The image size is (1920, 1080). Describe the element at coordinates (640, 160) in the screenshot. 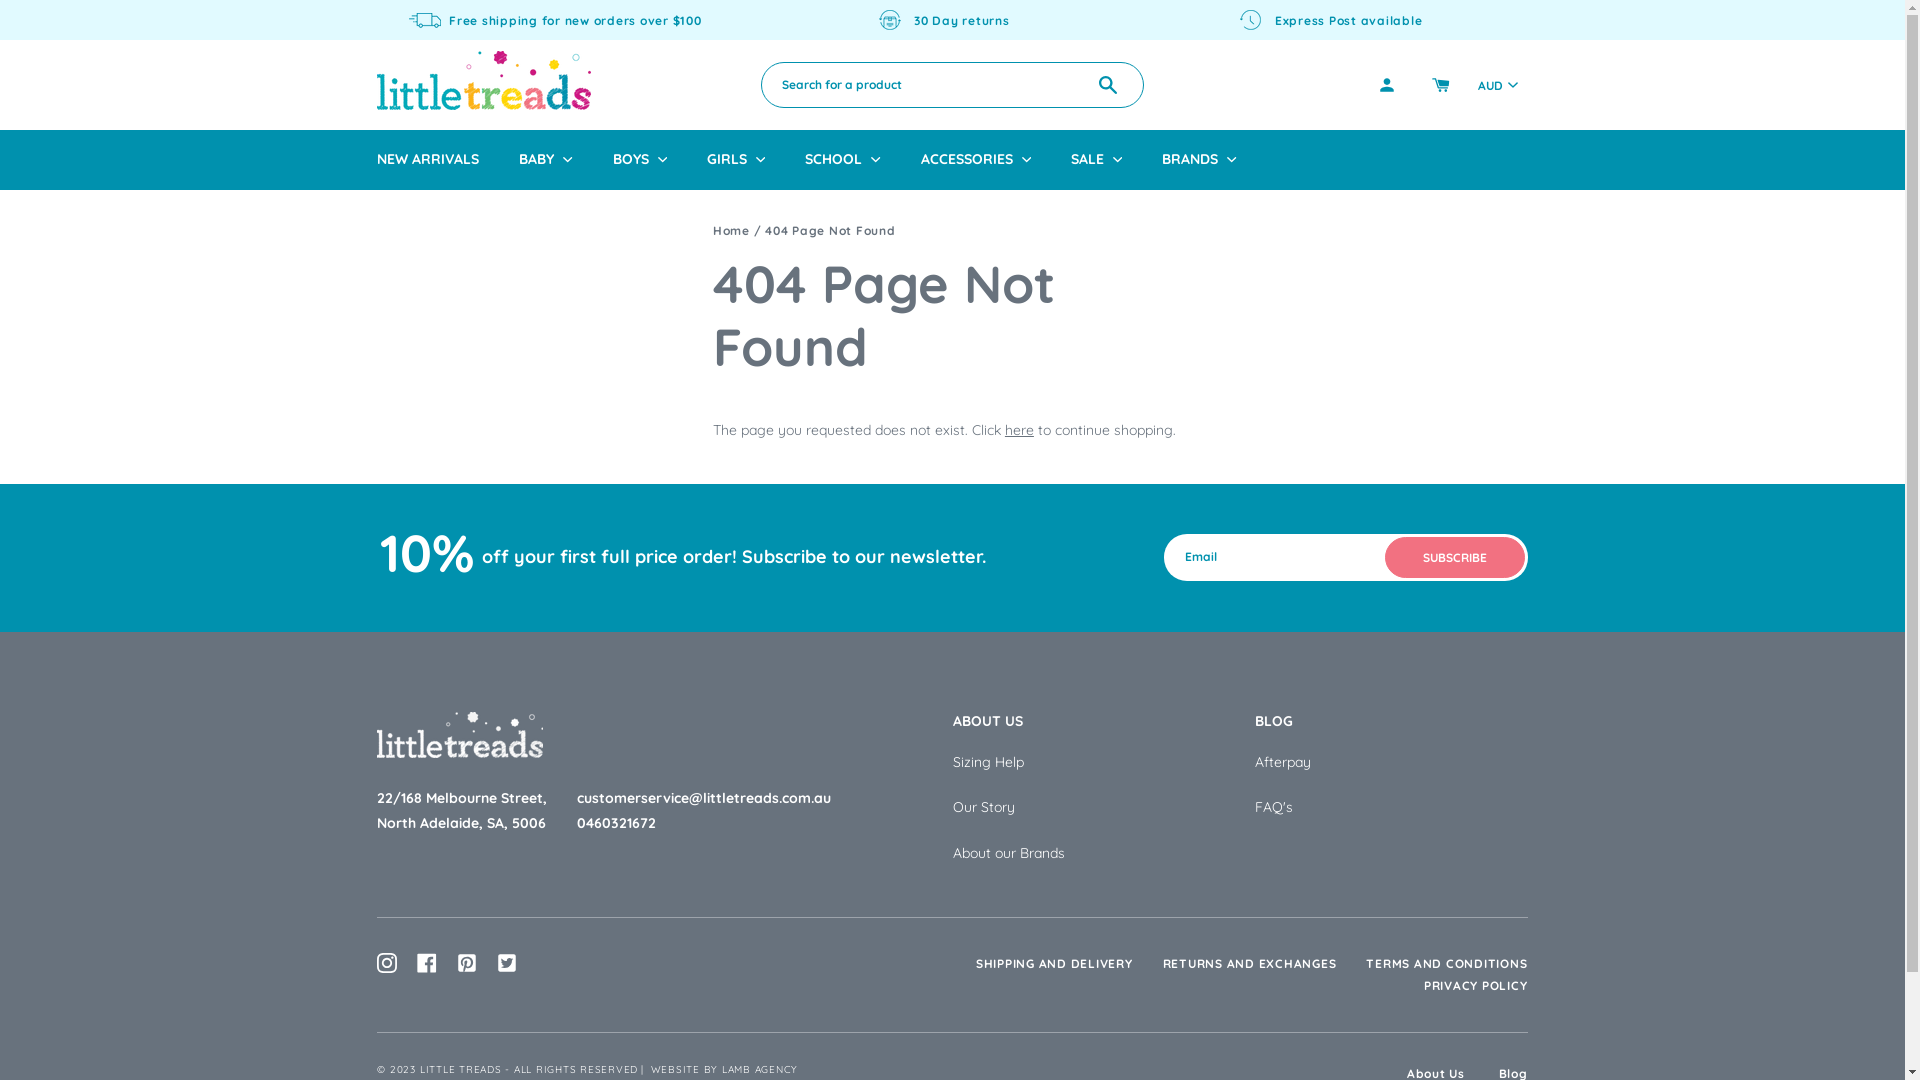

I see `BOYS` at that location.